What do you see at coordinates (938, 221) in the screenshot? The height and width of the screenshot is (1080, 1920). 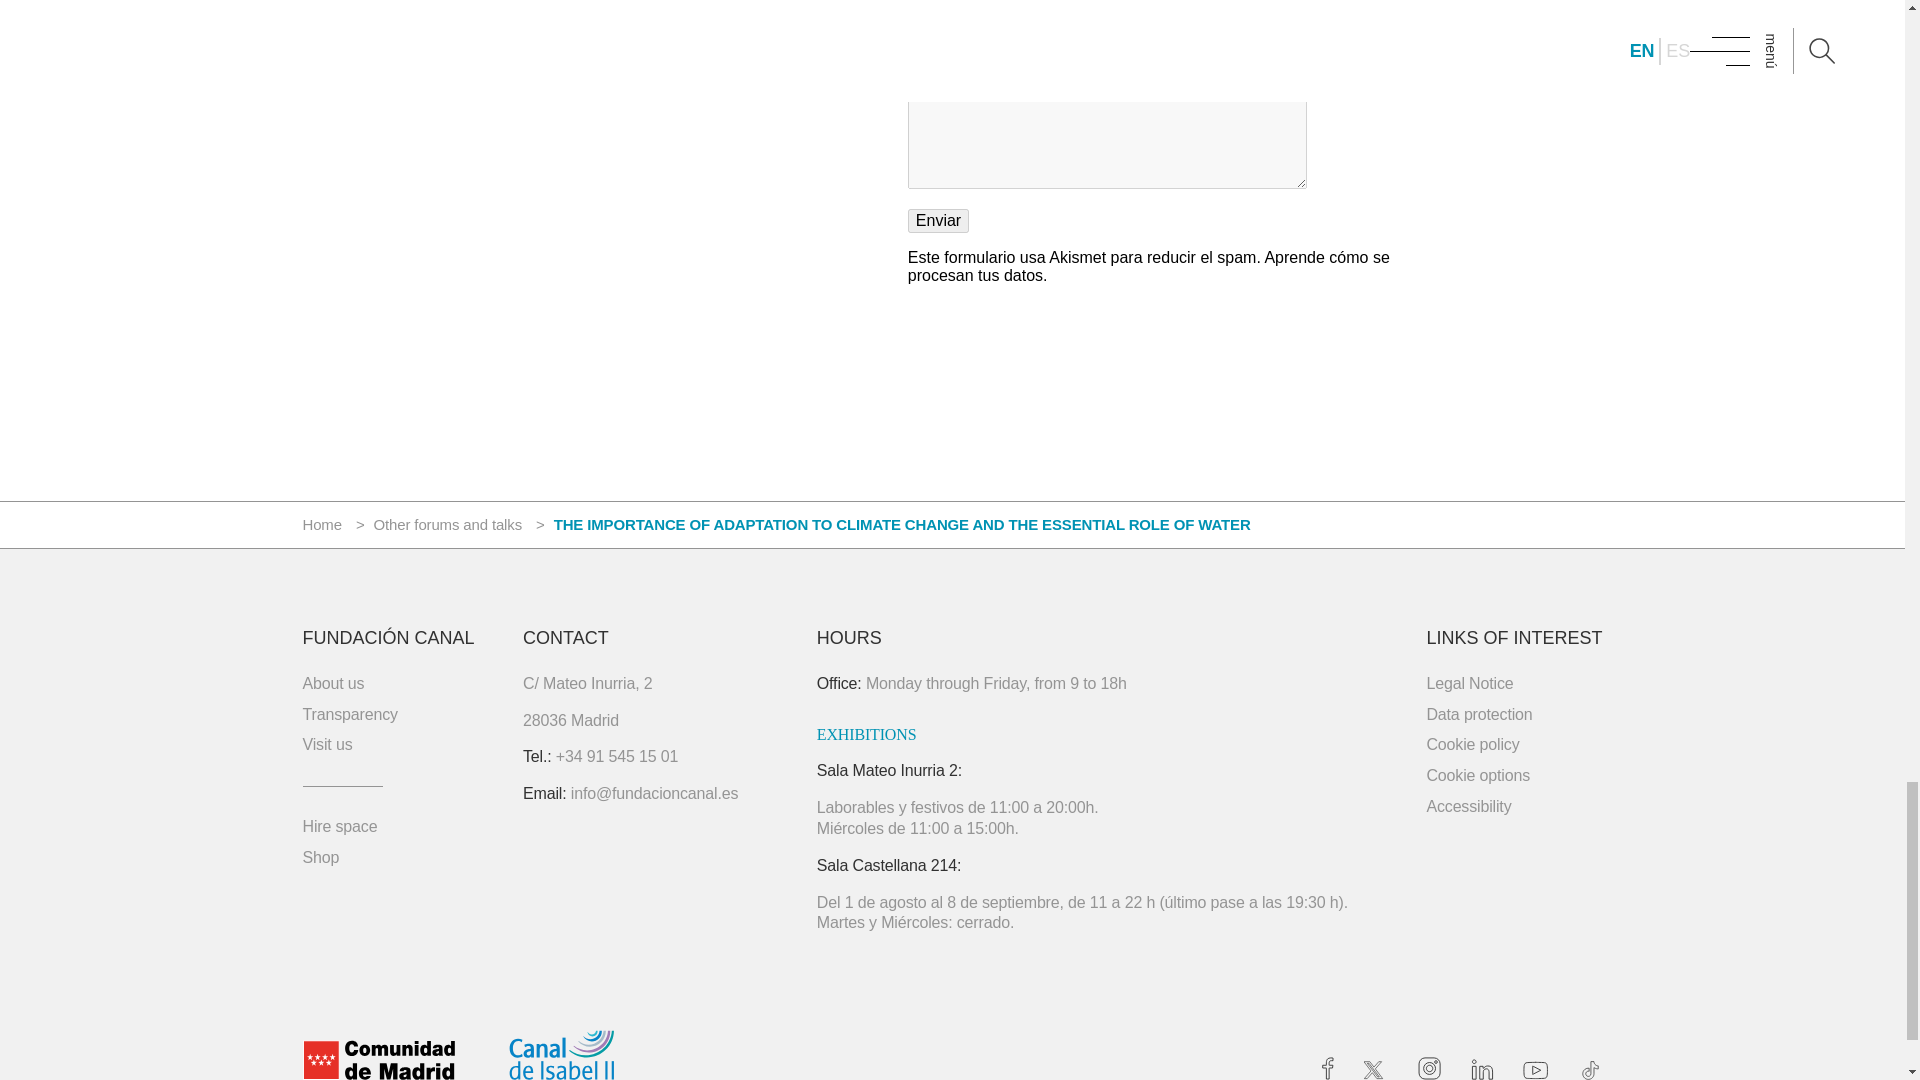 I see `Enviar` at bounding box center [938, 221].